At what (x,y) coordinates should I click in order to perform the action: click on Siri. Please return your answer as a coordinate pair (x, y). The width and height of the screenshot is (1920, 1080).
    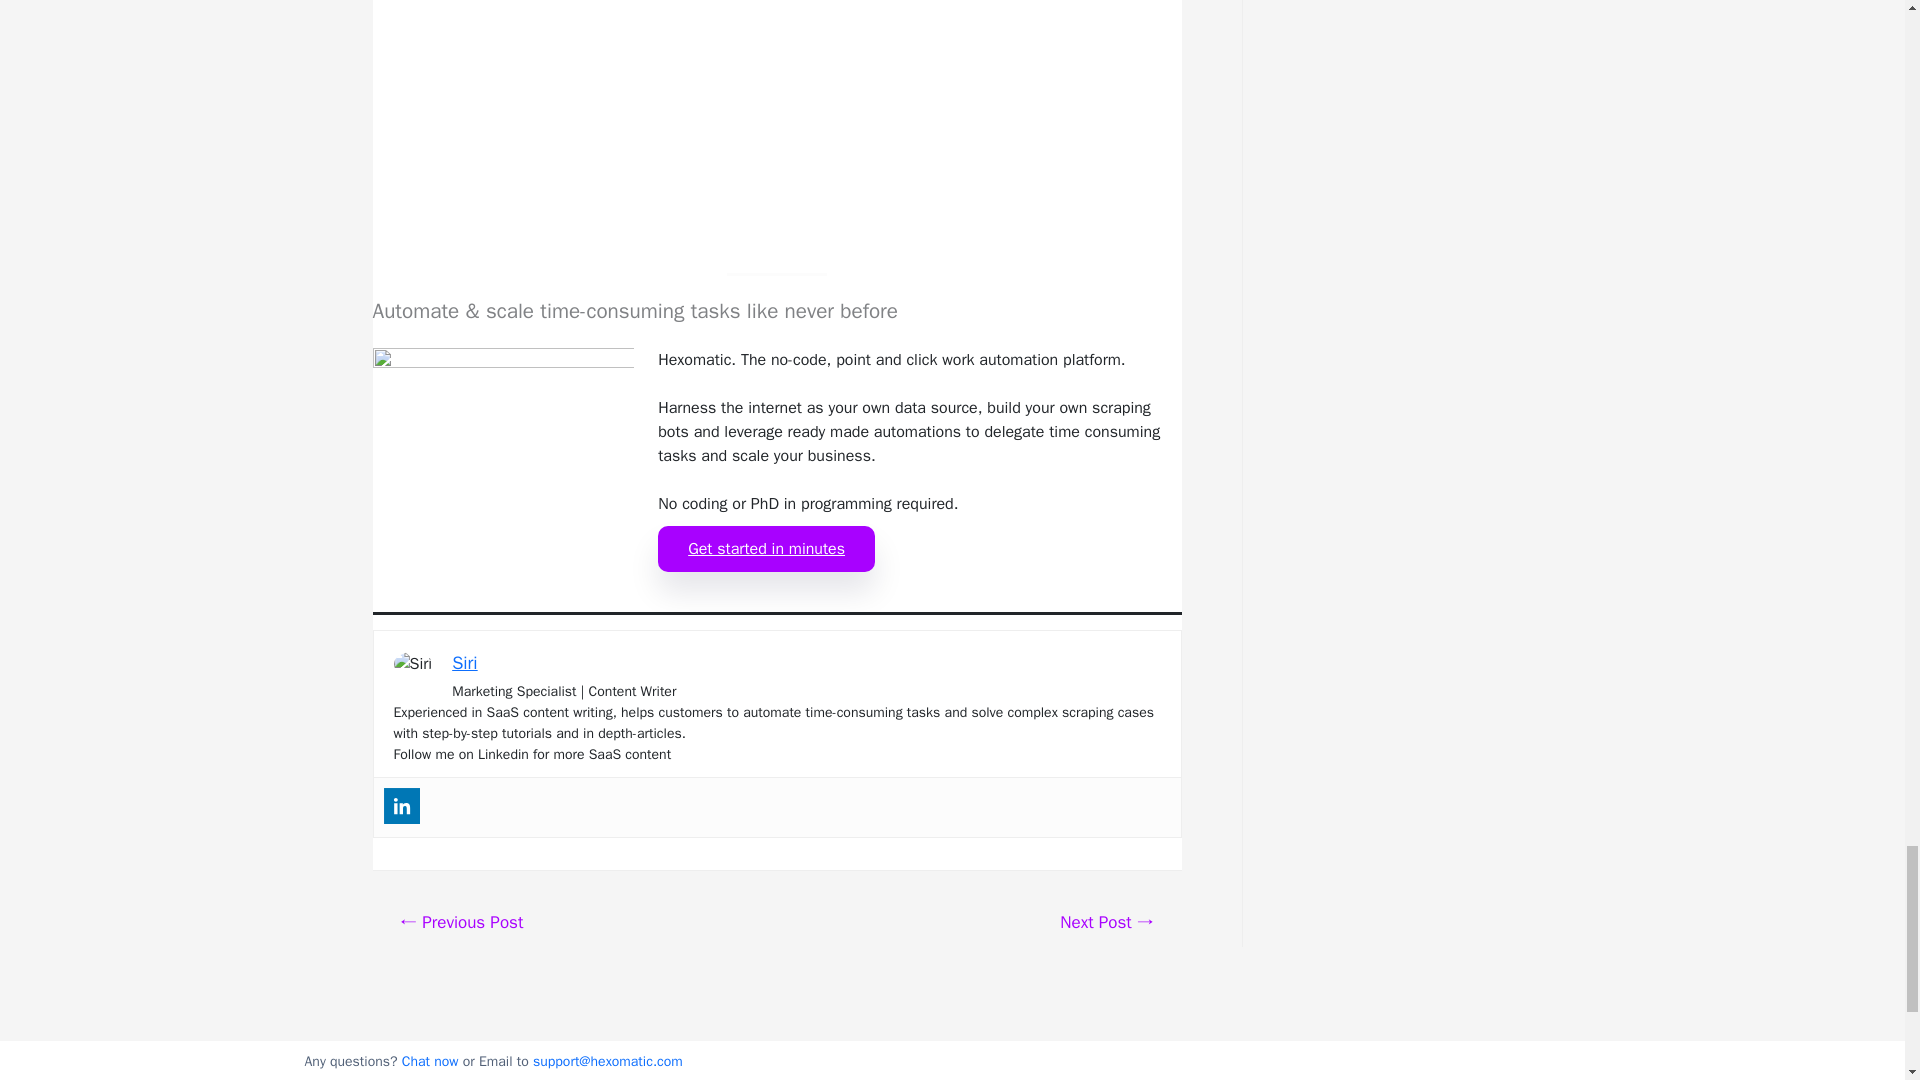
    Looking at the image, I should click on (464, 662).